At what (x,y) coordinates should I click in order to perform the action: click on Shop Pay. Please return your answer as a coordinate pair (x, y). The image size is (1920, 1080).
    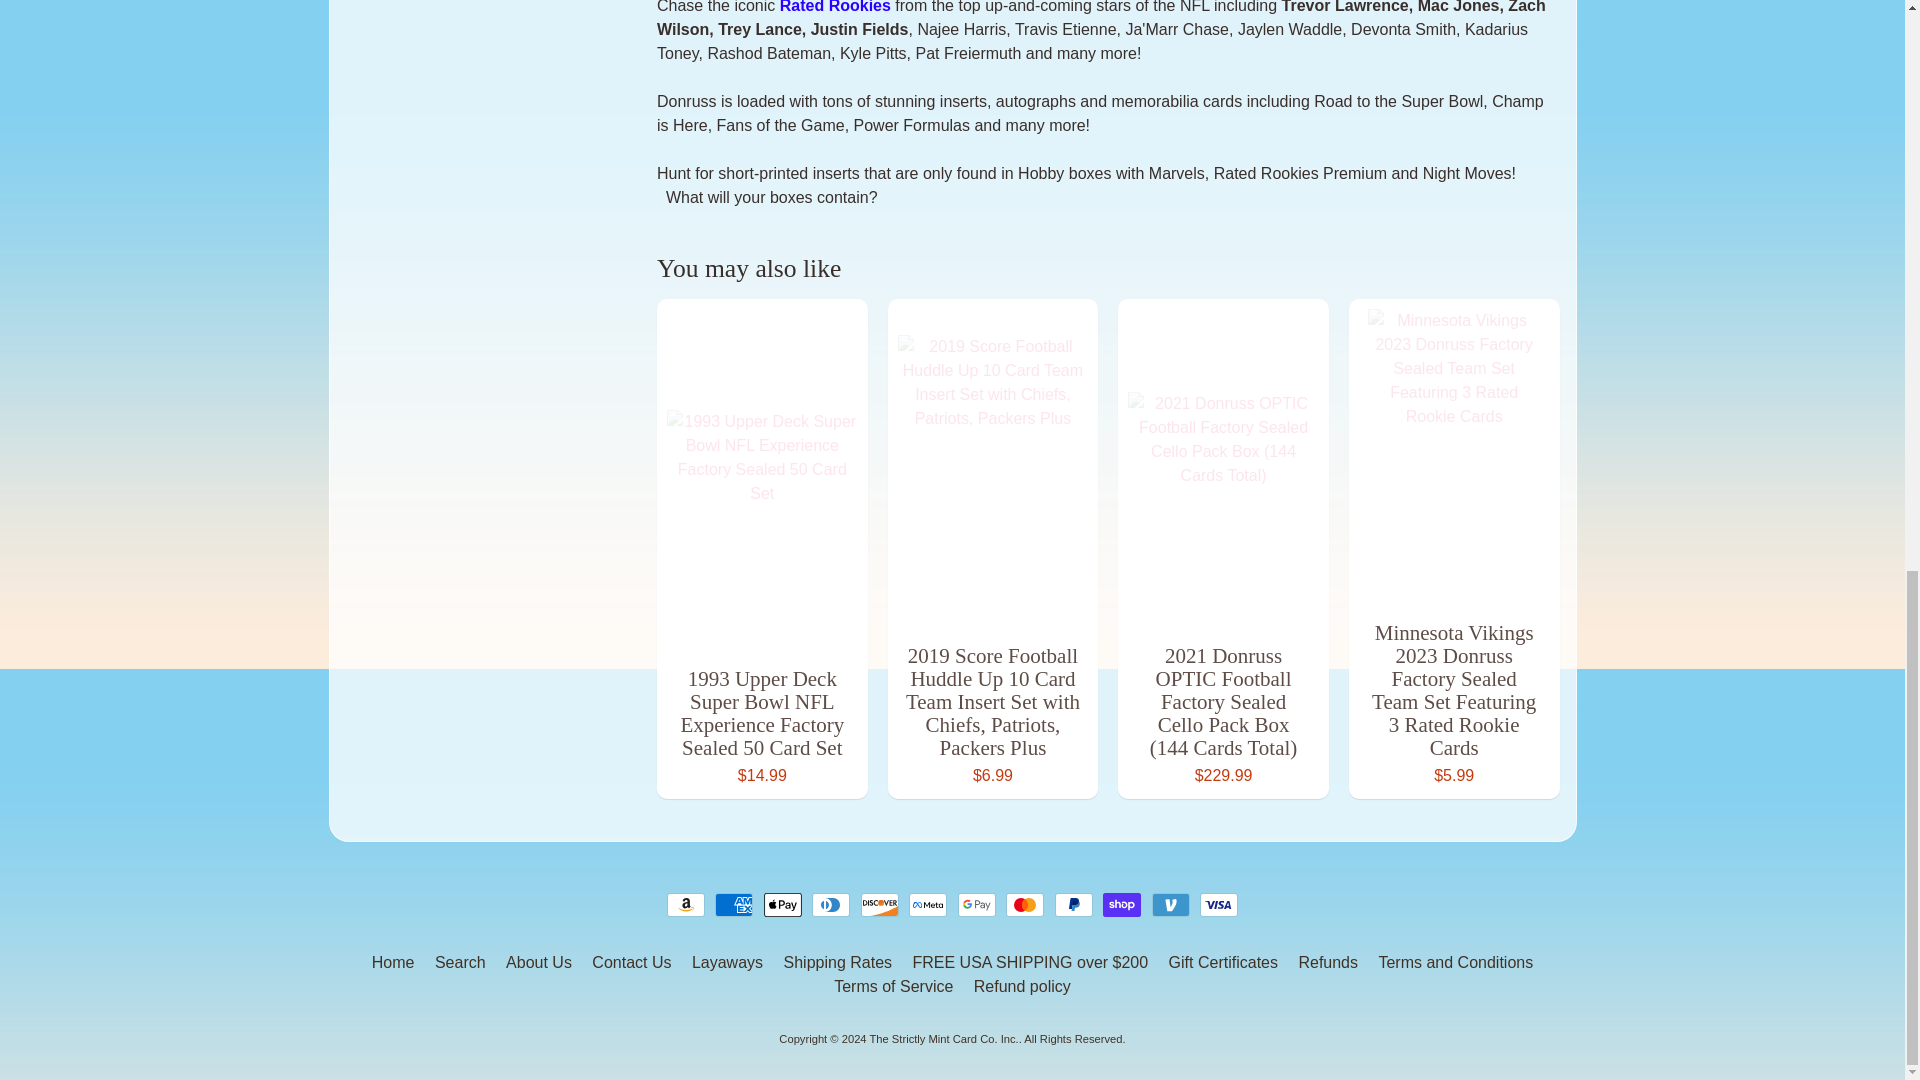
    Looking at the image, I should click on (1121, 904).